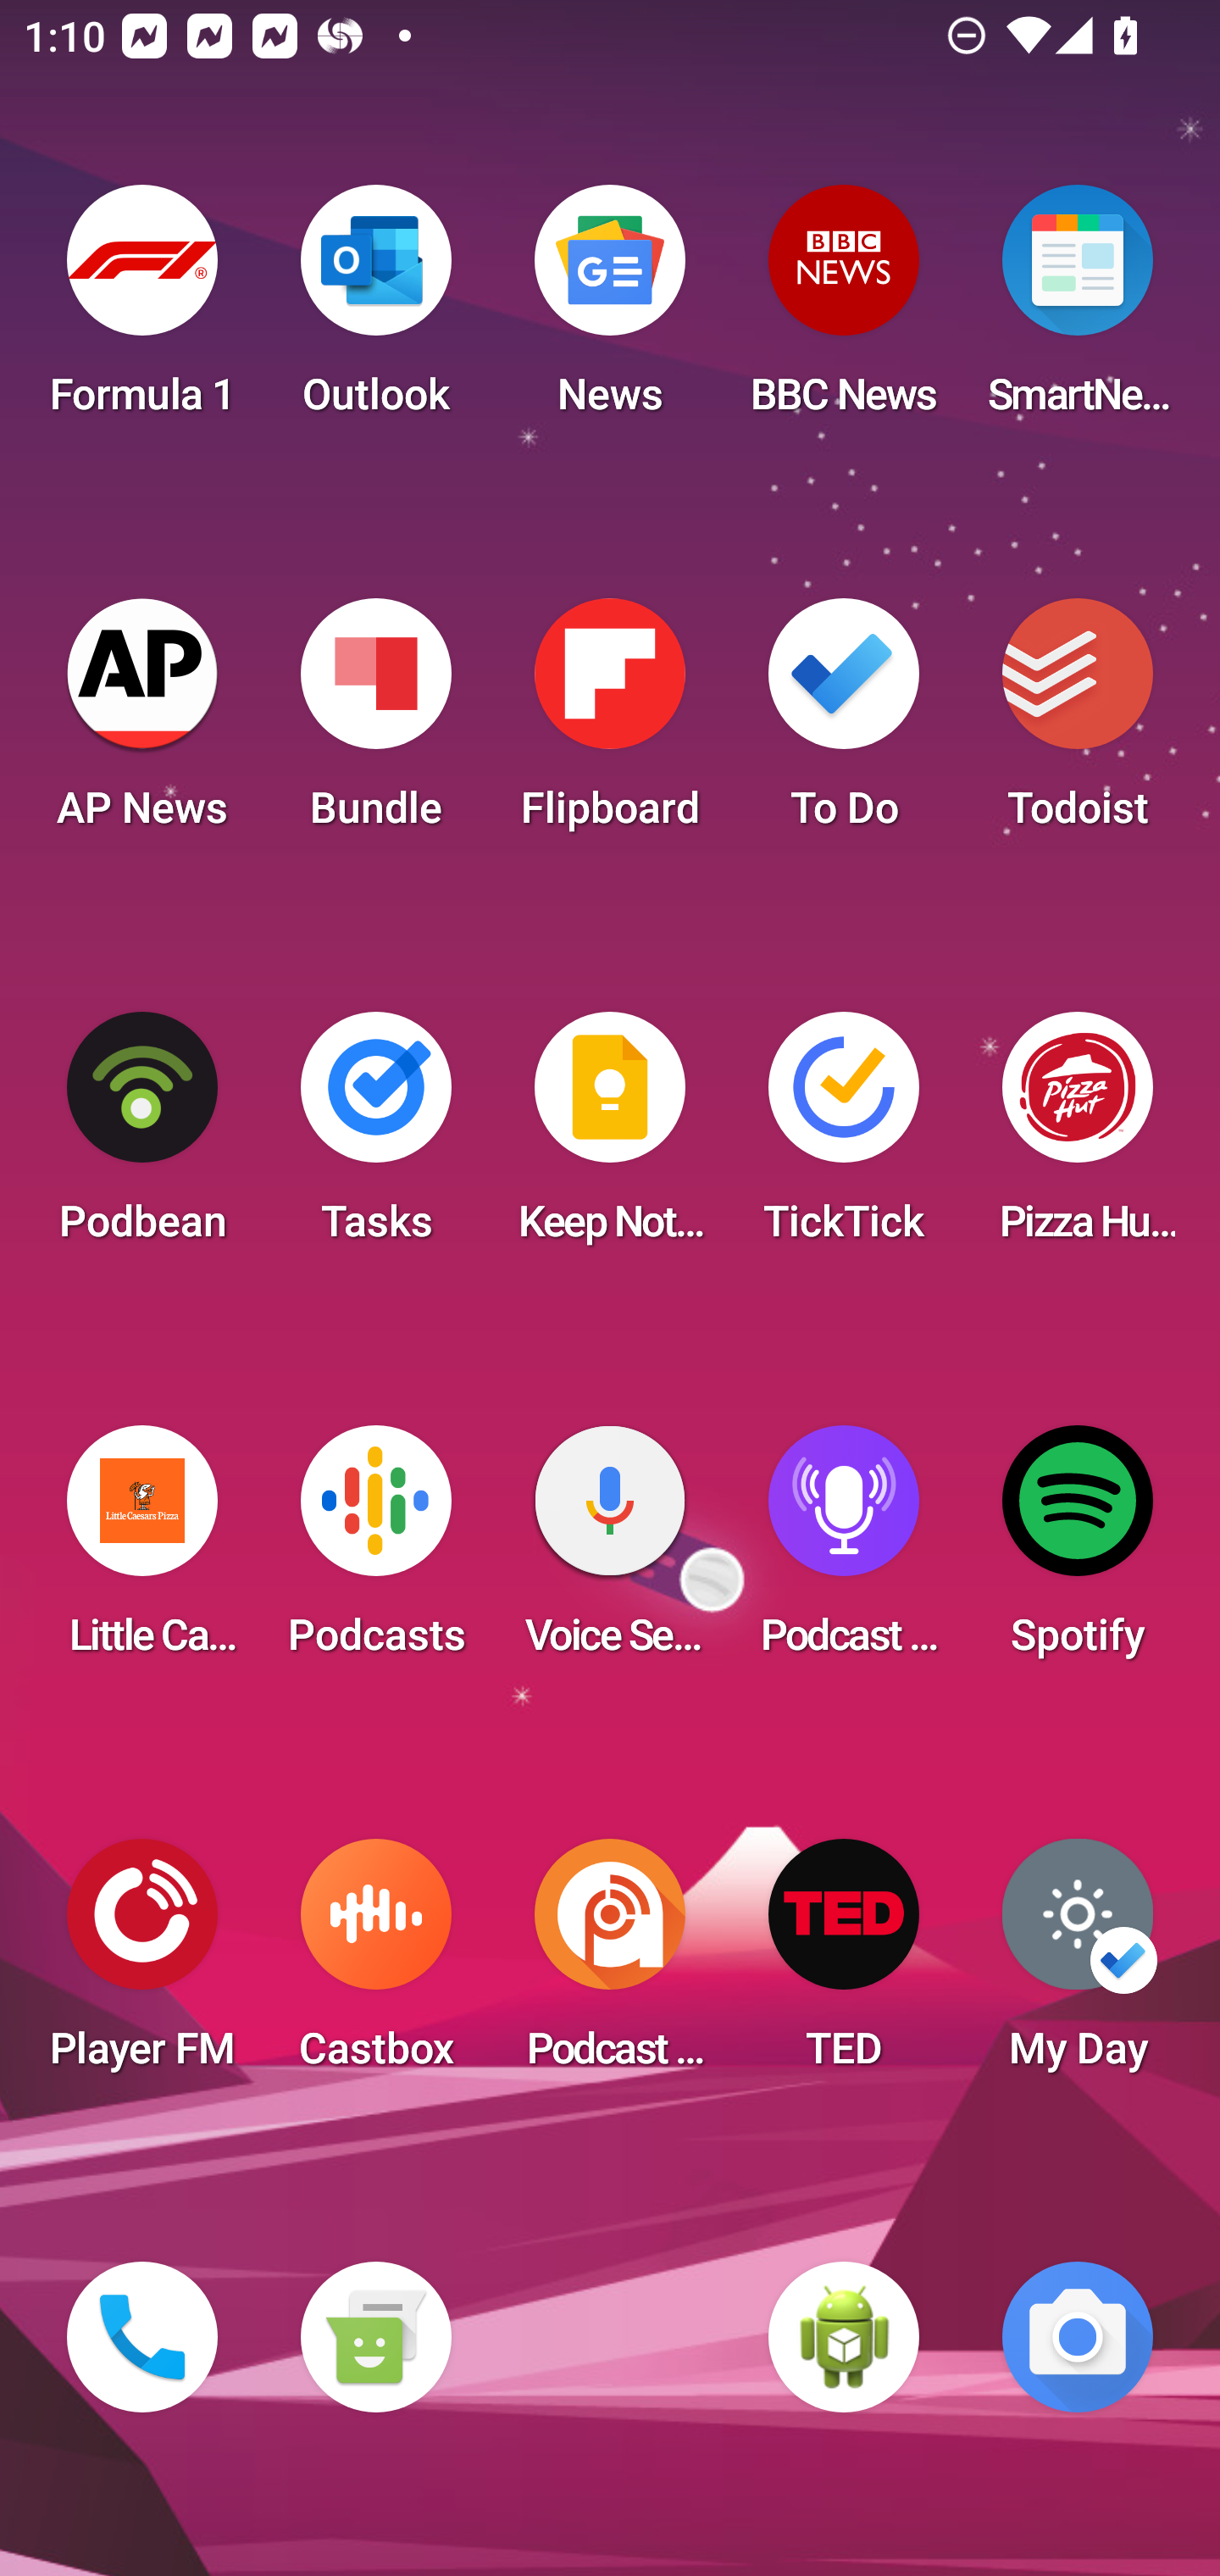 The height and width of the screenshot is (2576, 1220). Describe the element at coordinates (375, 310) in the screenshot. I see `Outlook` at that location.